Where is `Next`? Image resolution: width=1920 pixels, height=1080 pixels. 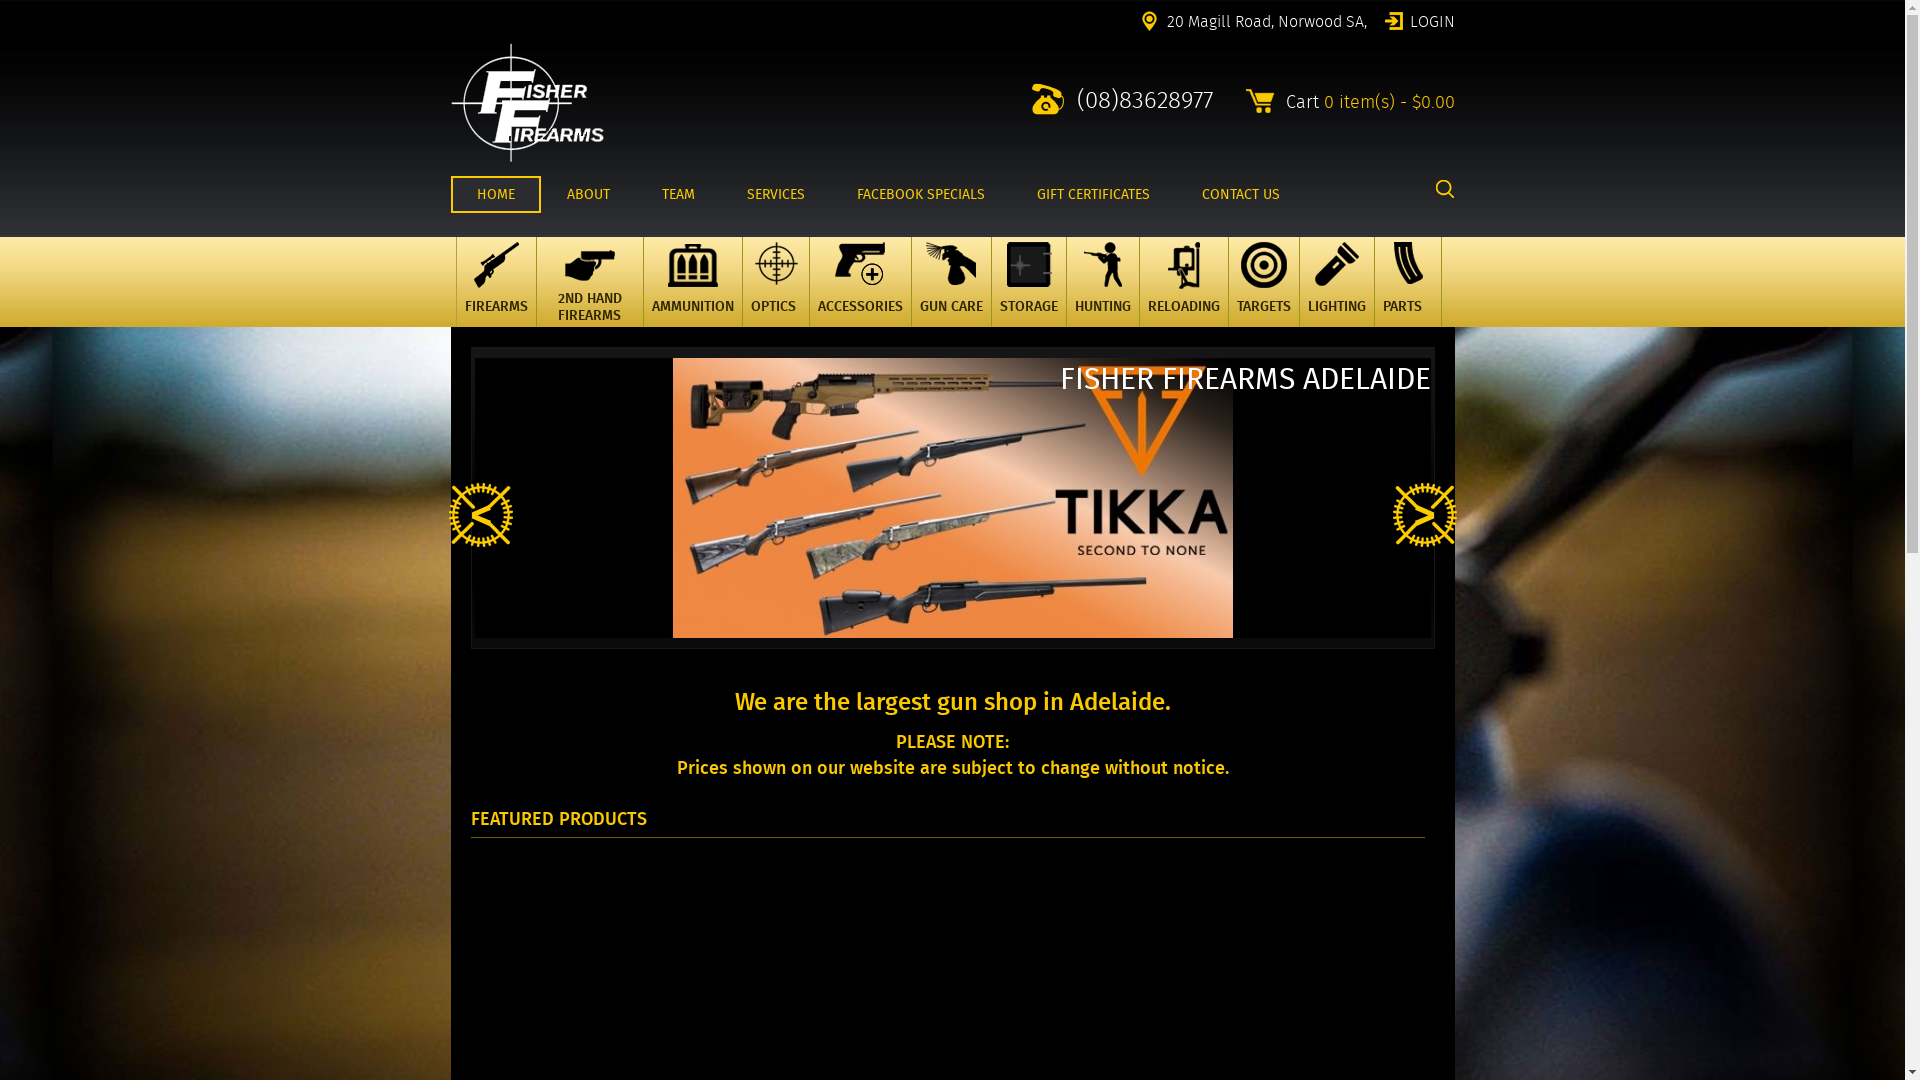 Next is located at coordinates (1424, 515).